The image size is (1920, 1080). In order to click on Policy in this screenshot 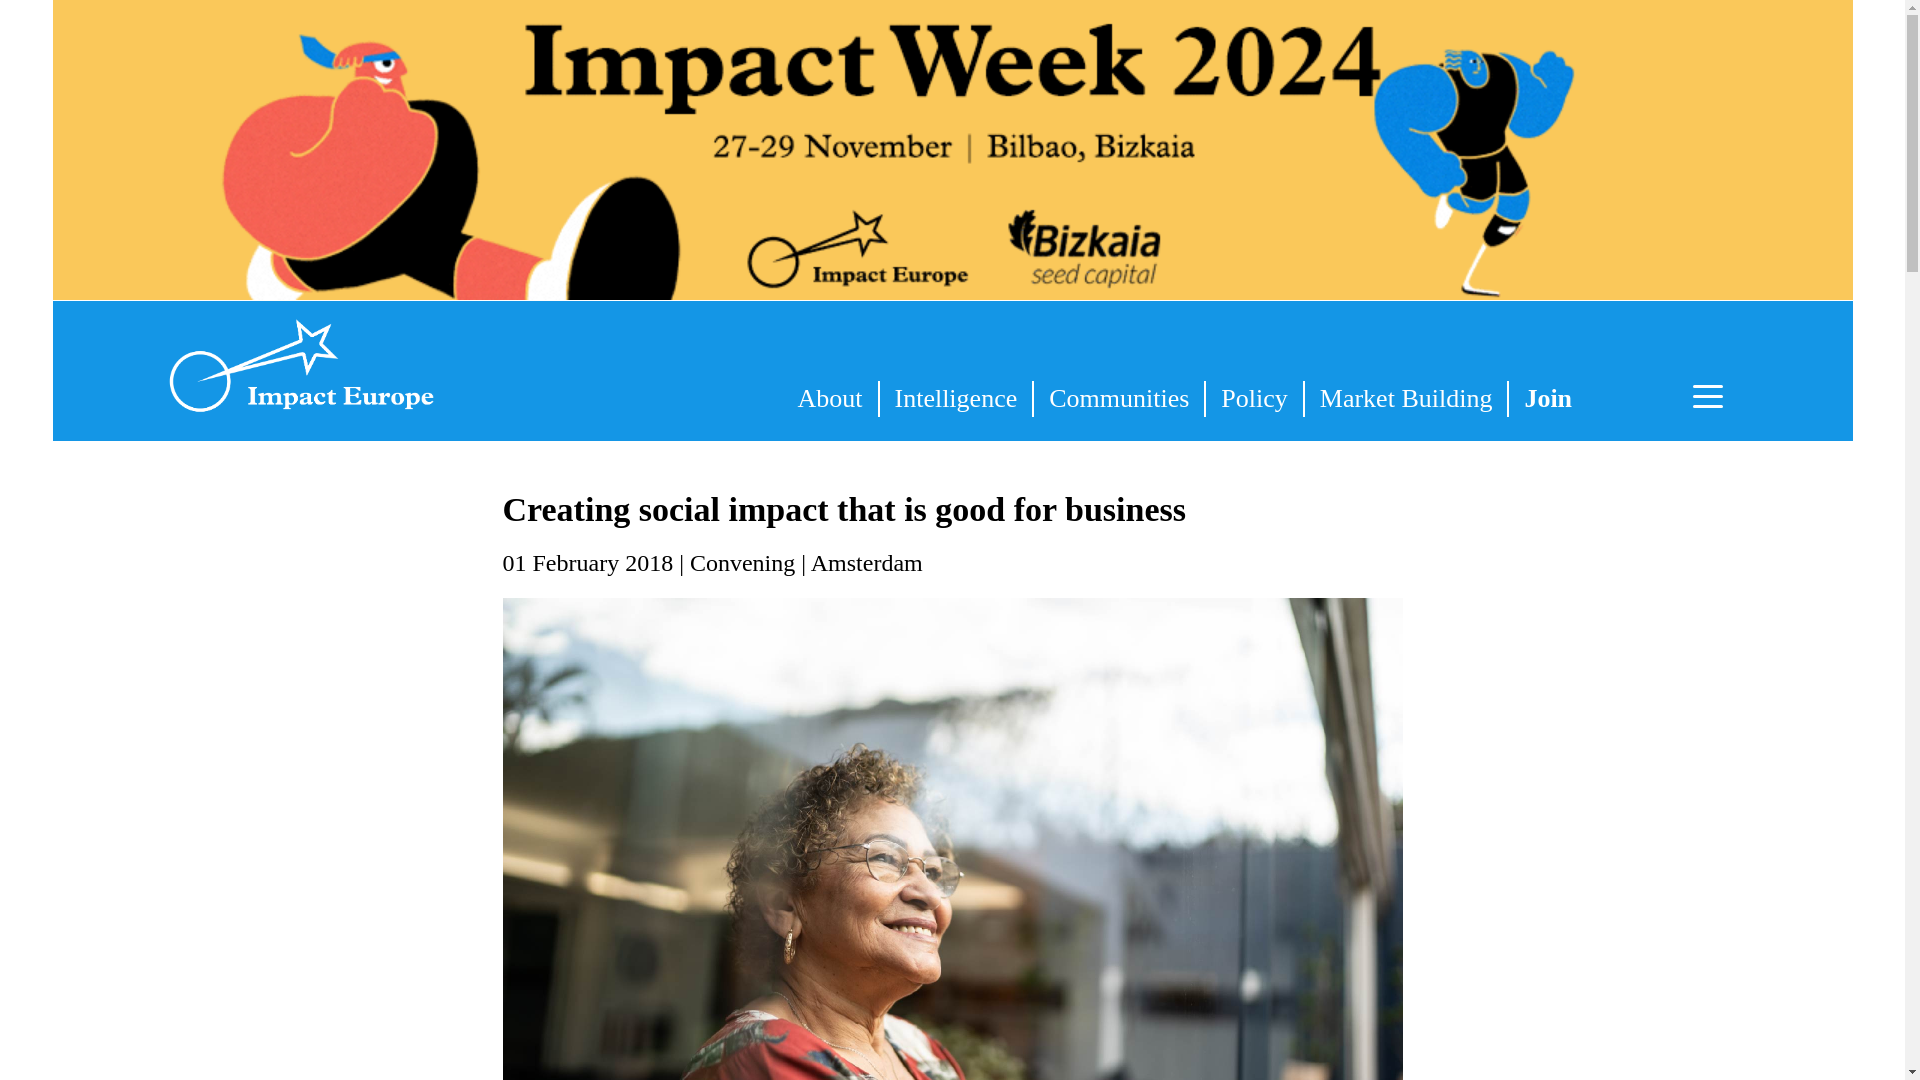, I will do `click(1253, 398)`.